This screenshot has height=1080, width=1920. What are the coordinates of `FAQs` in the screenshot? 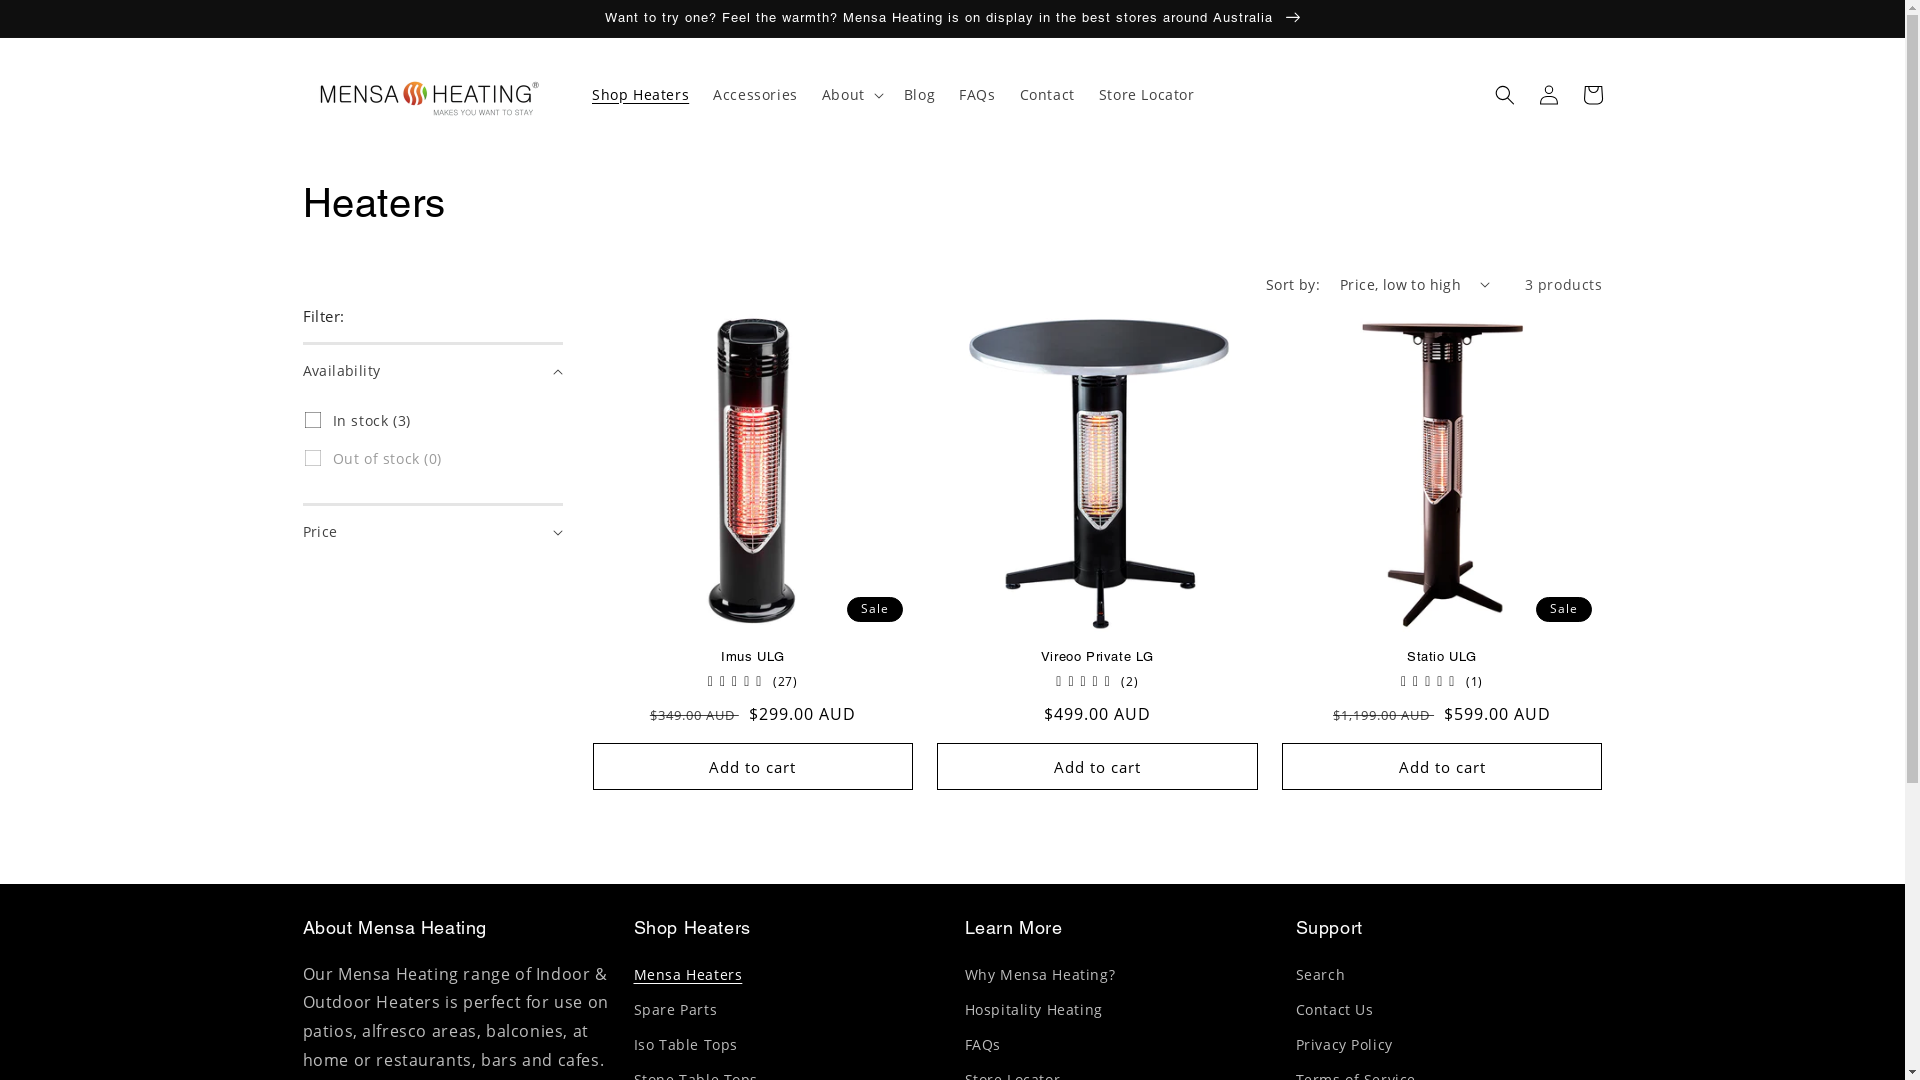 It's located at (982, 1044).